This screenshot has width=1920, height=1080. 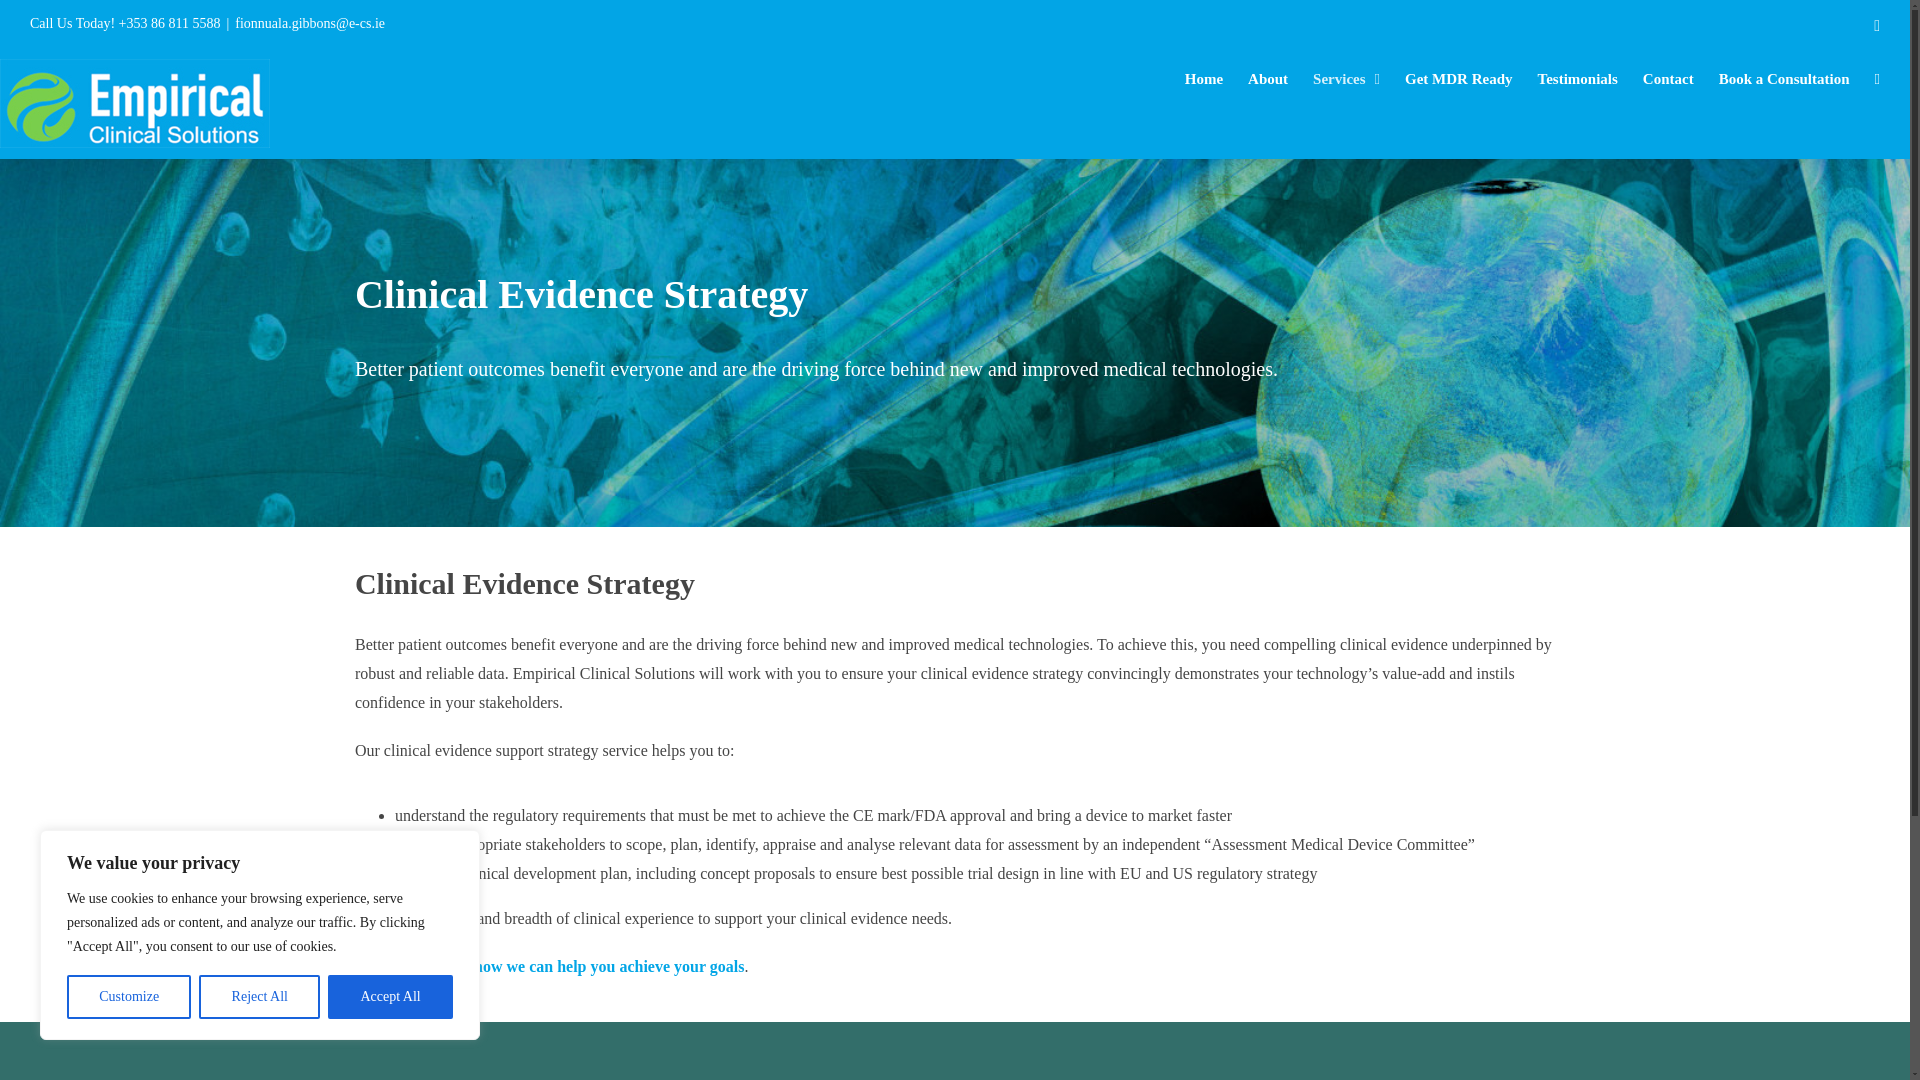 I want to click on Contact, so click(x=1668, y=79).